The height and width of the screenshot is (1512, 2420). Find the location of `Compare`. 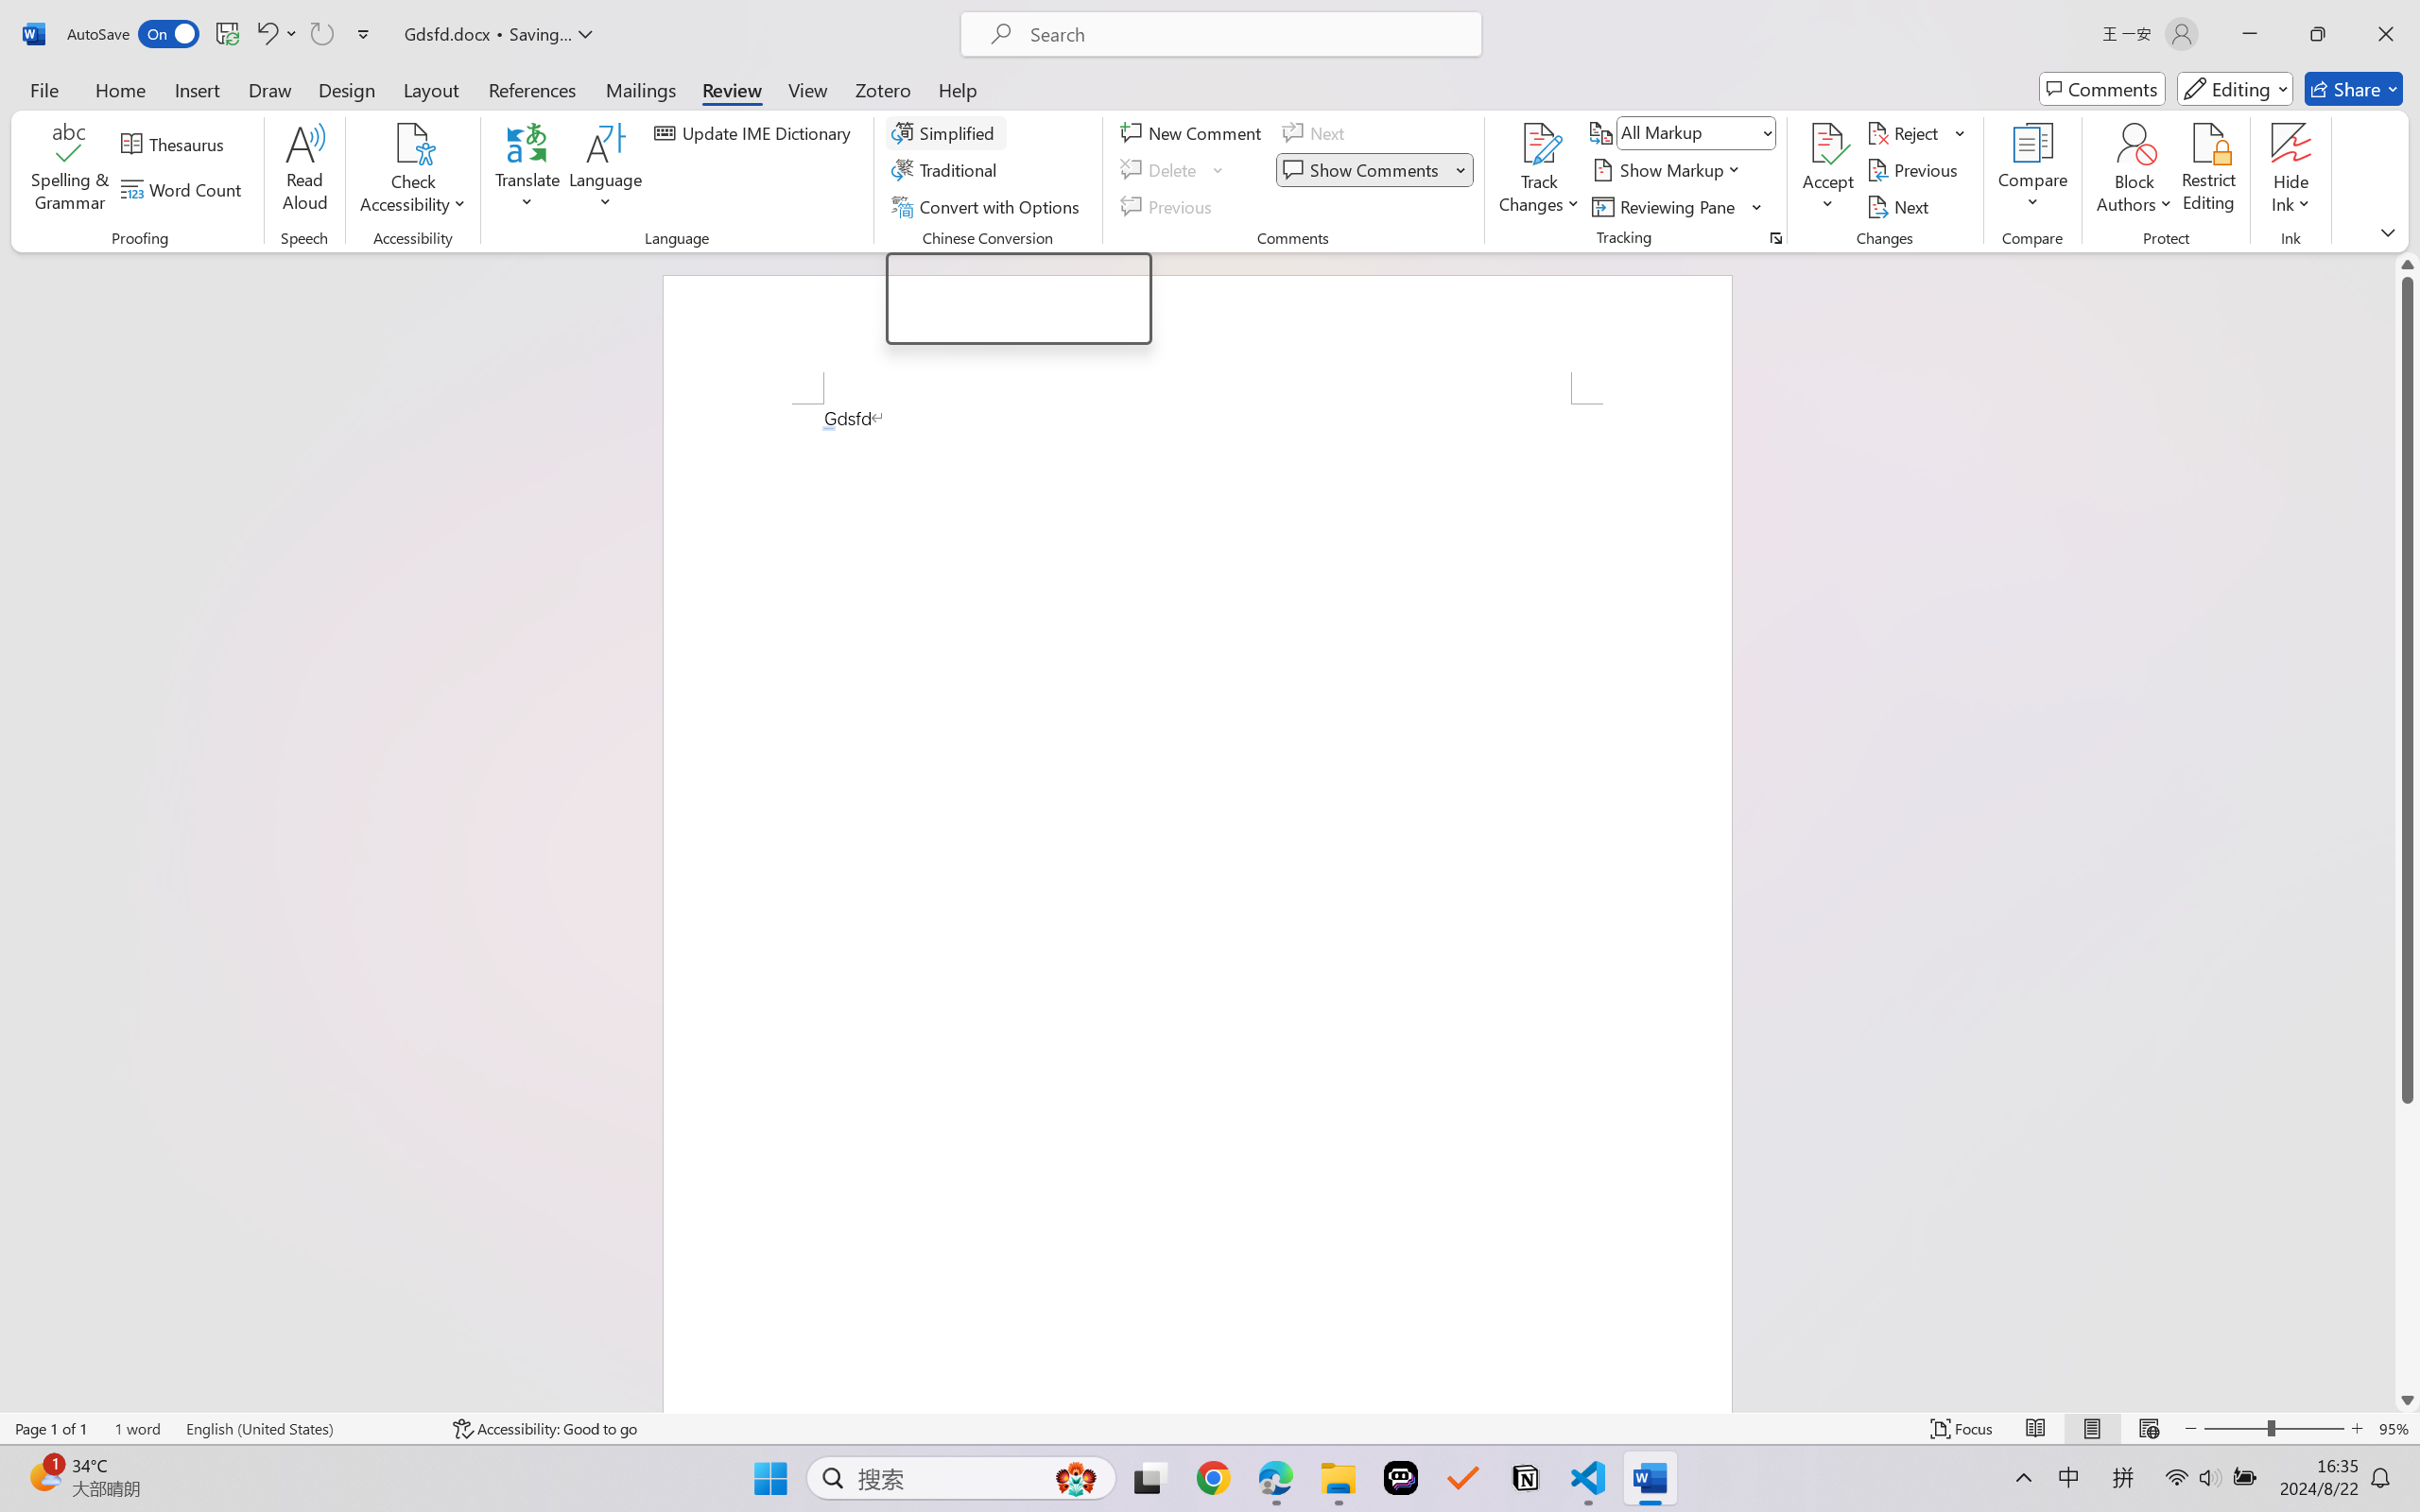

Compare is located at coordinates (2034, 170).